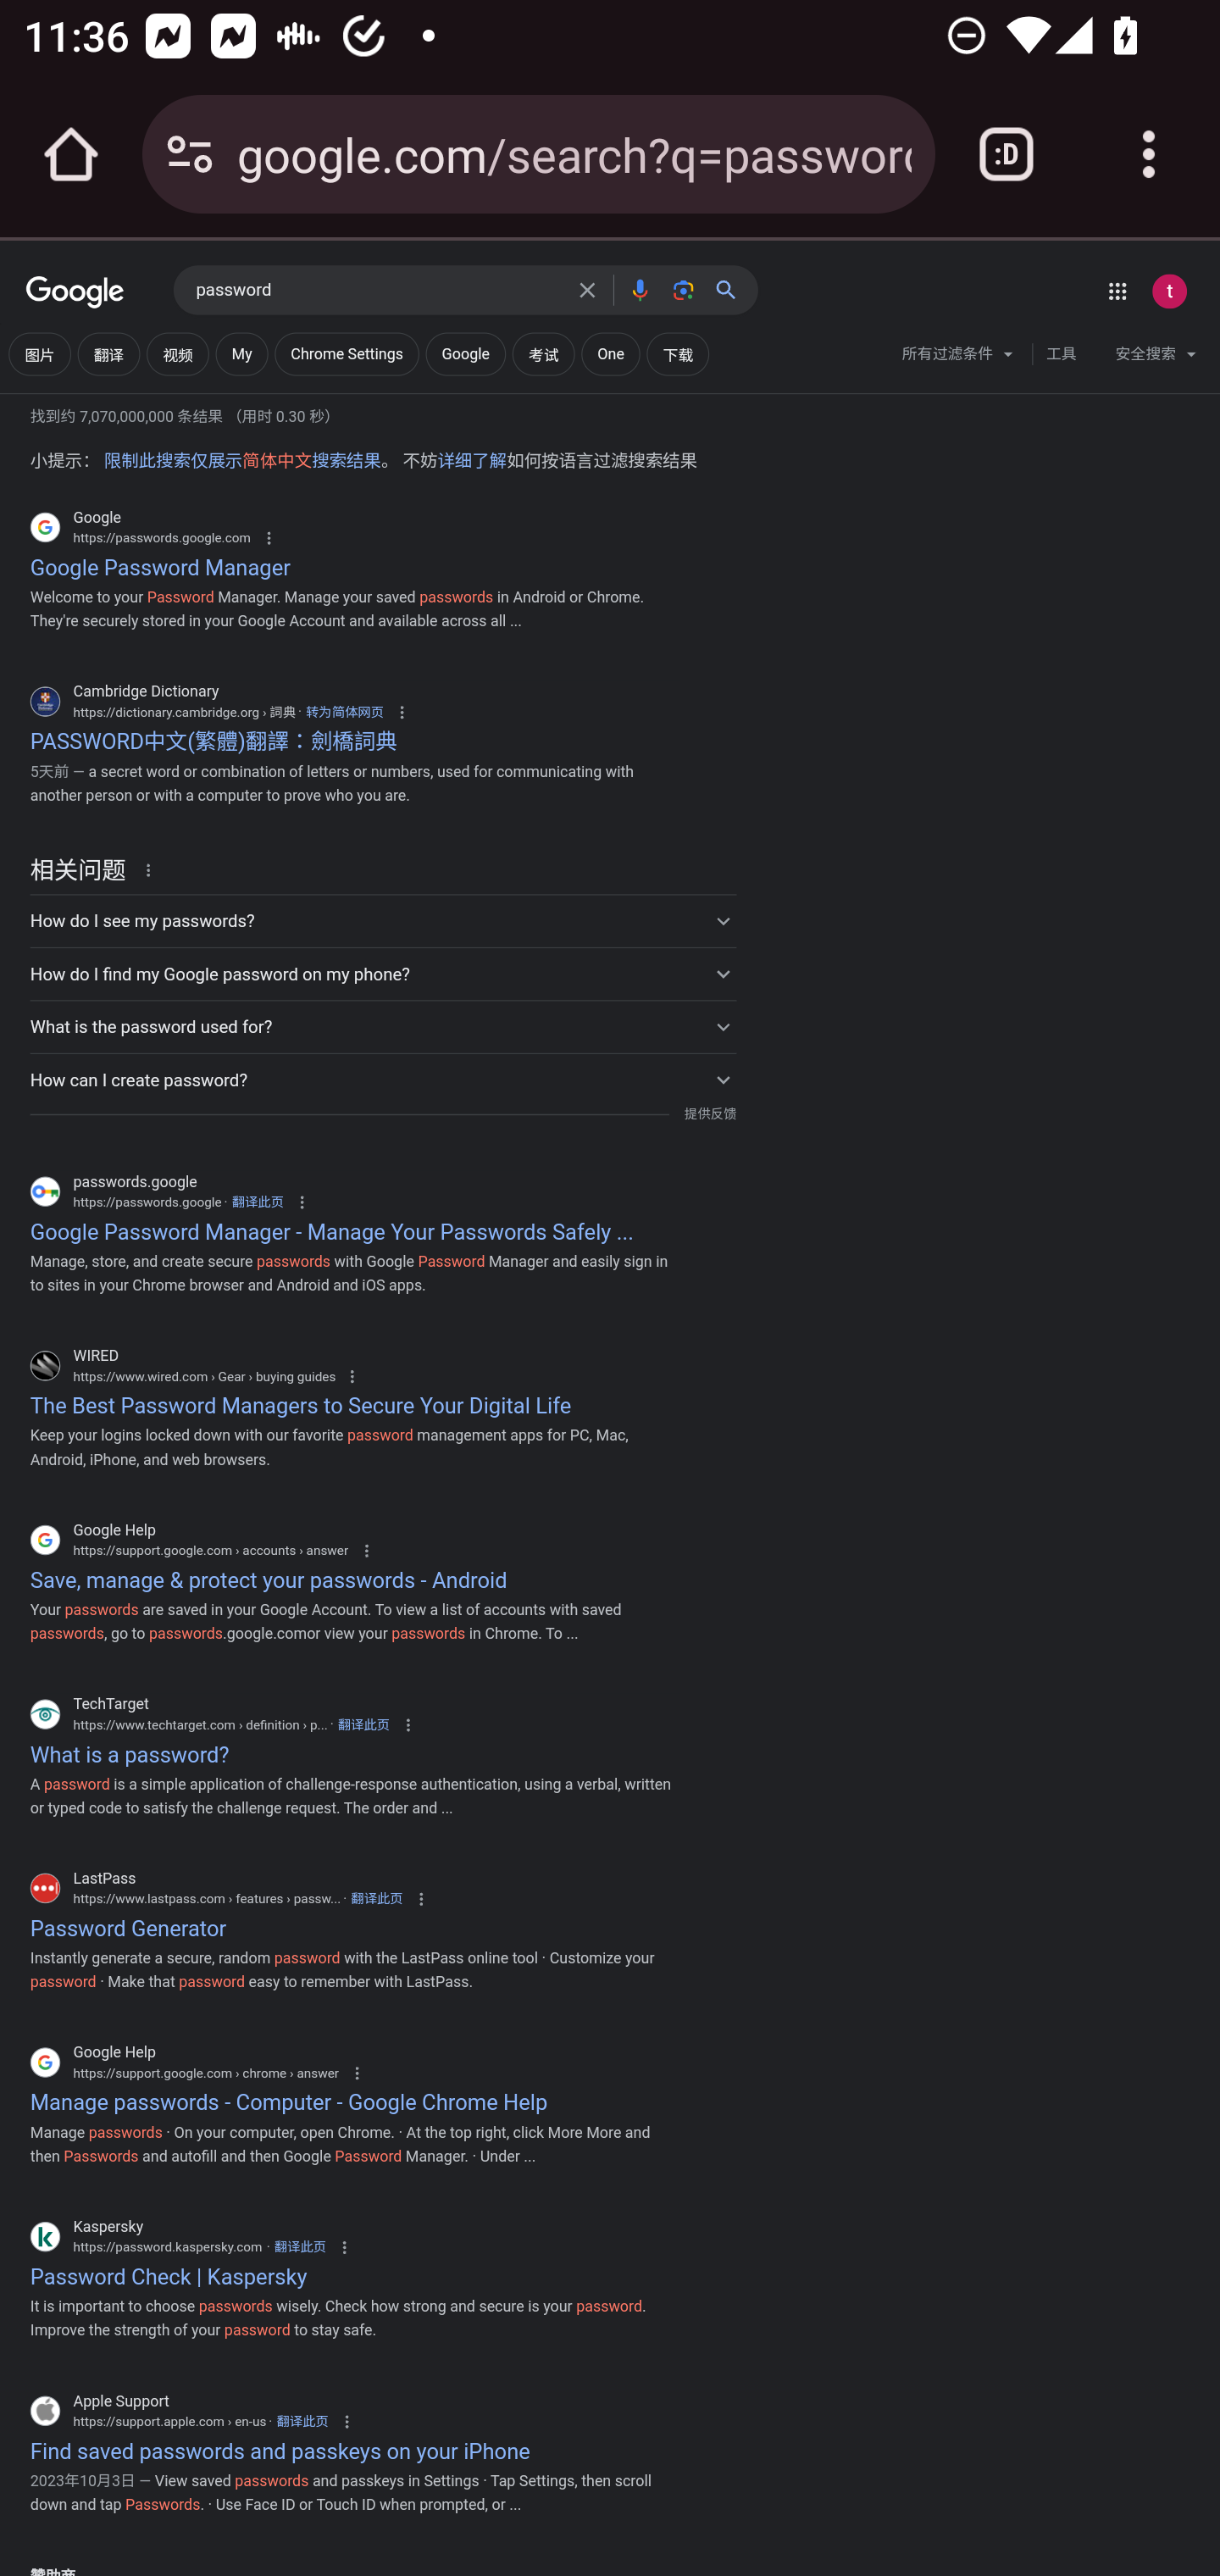 This screenshot has height=2576, width=1220. What do you see at coordinates (153, 869) in the screenshot?
I see `关于这条结果的详细信息` at bounding box center [153, 869].